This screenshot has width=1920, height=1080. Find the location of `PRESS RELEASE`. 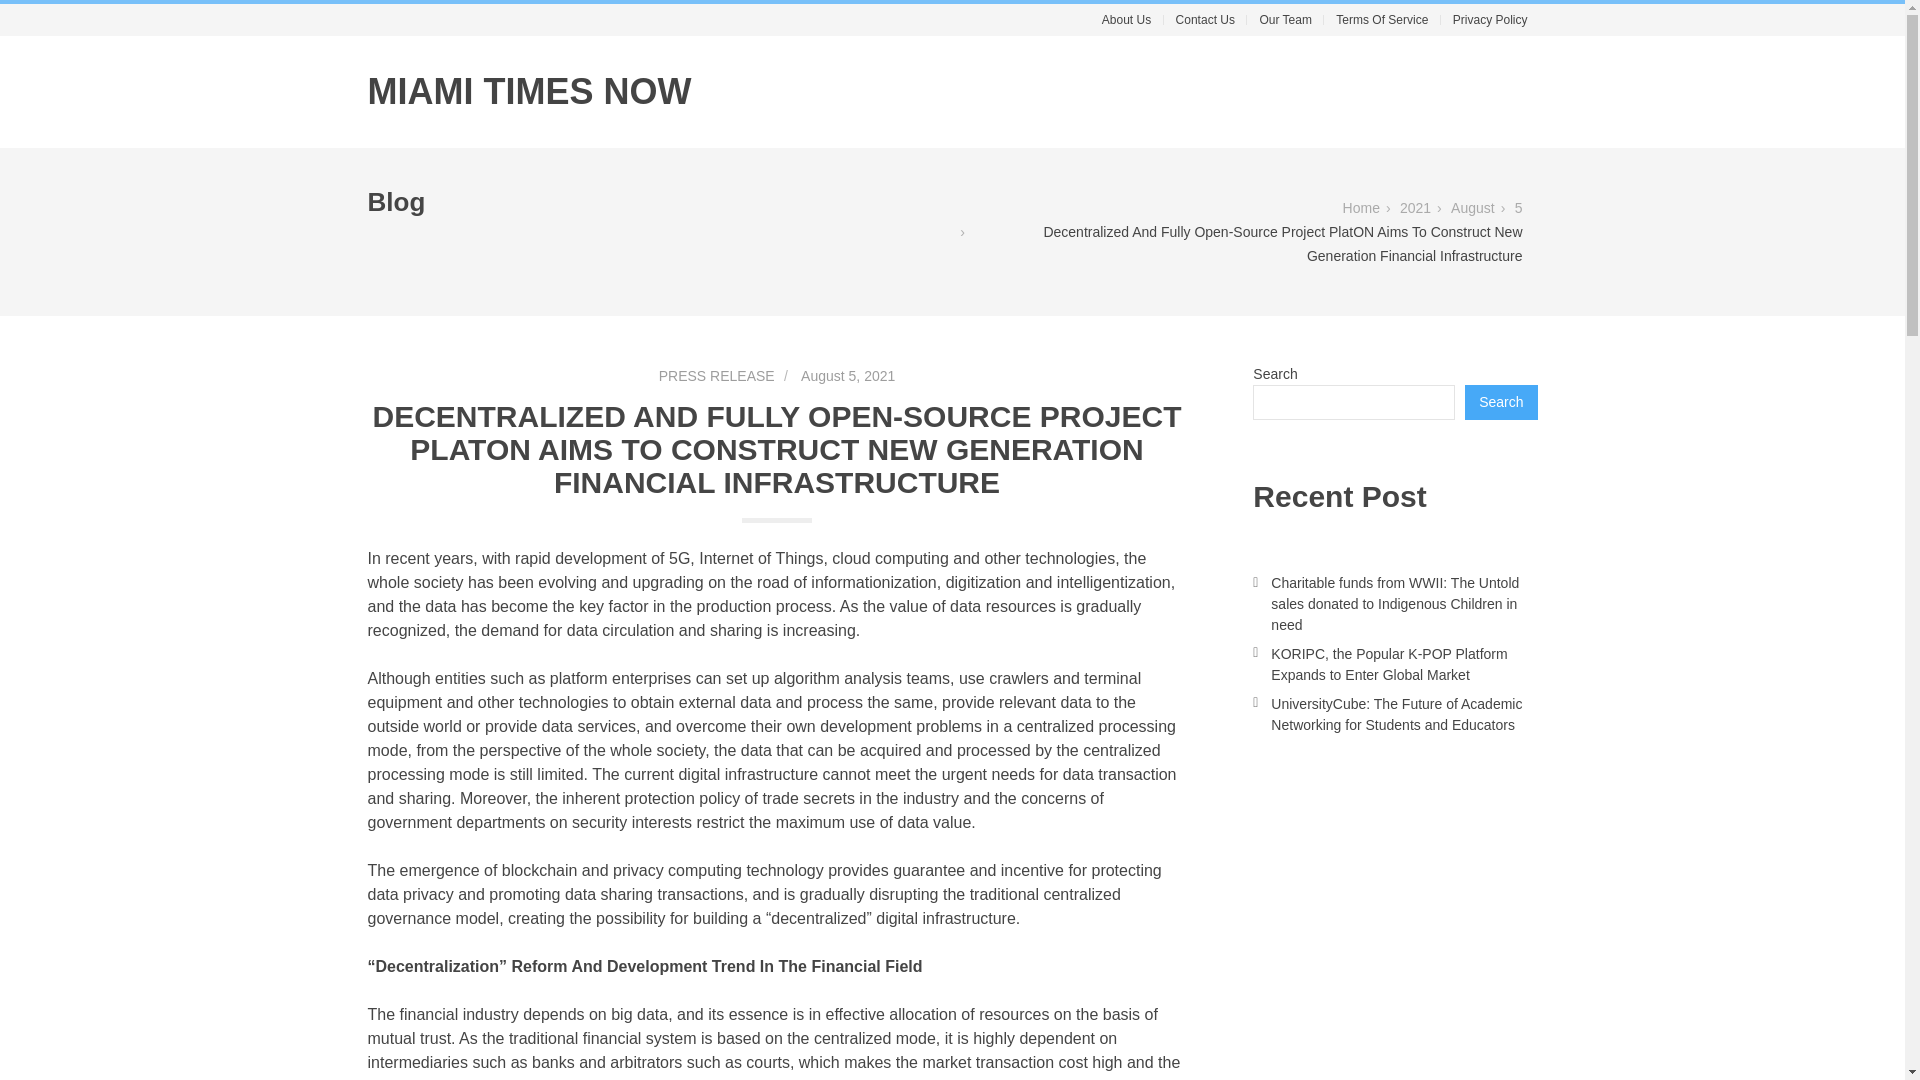

PRESS RELEASE is located at coordinates (716, 376).